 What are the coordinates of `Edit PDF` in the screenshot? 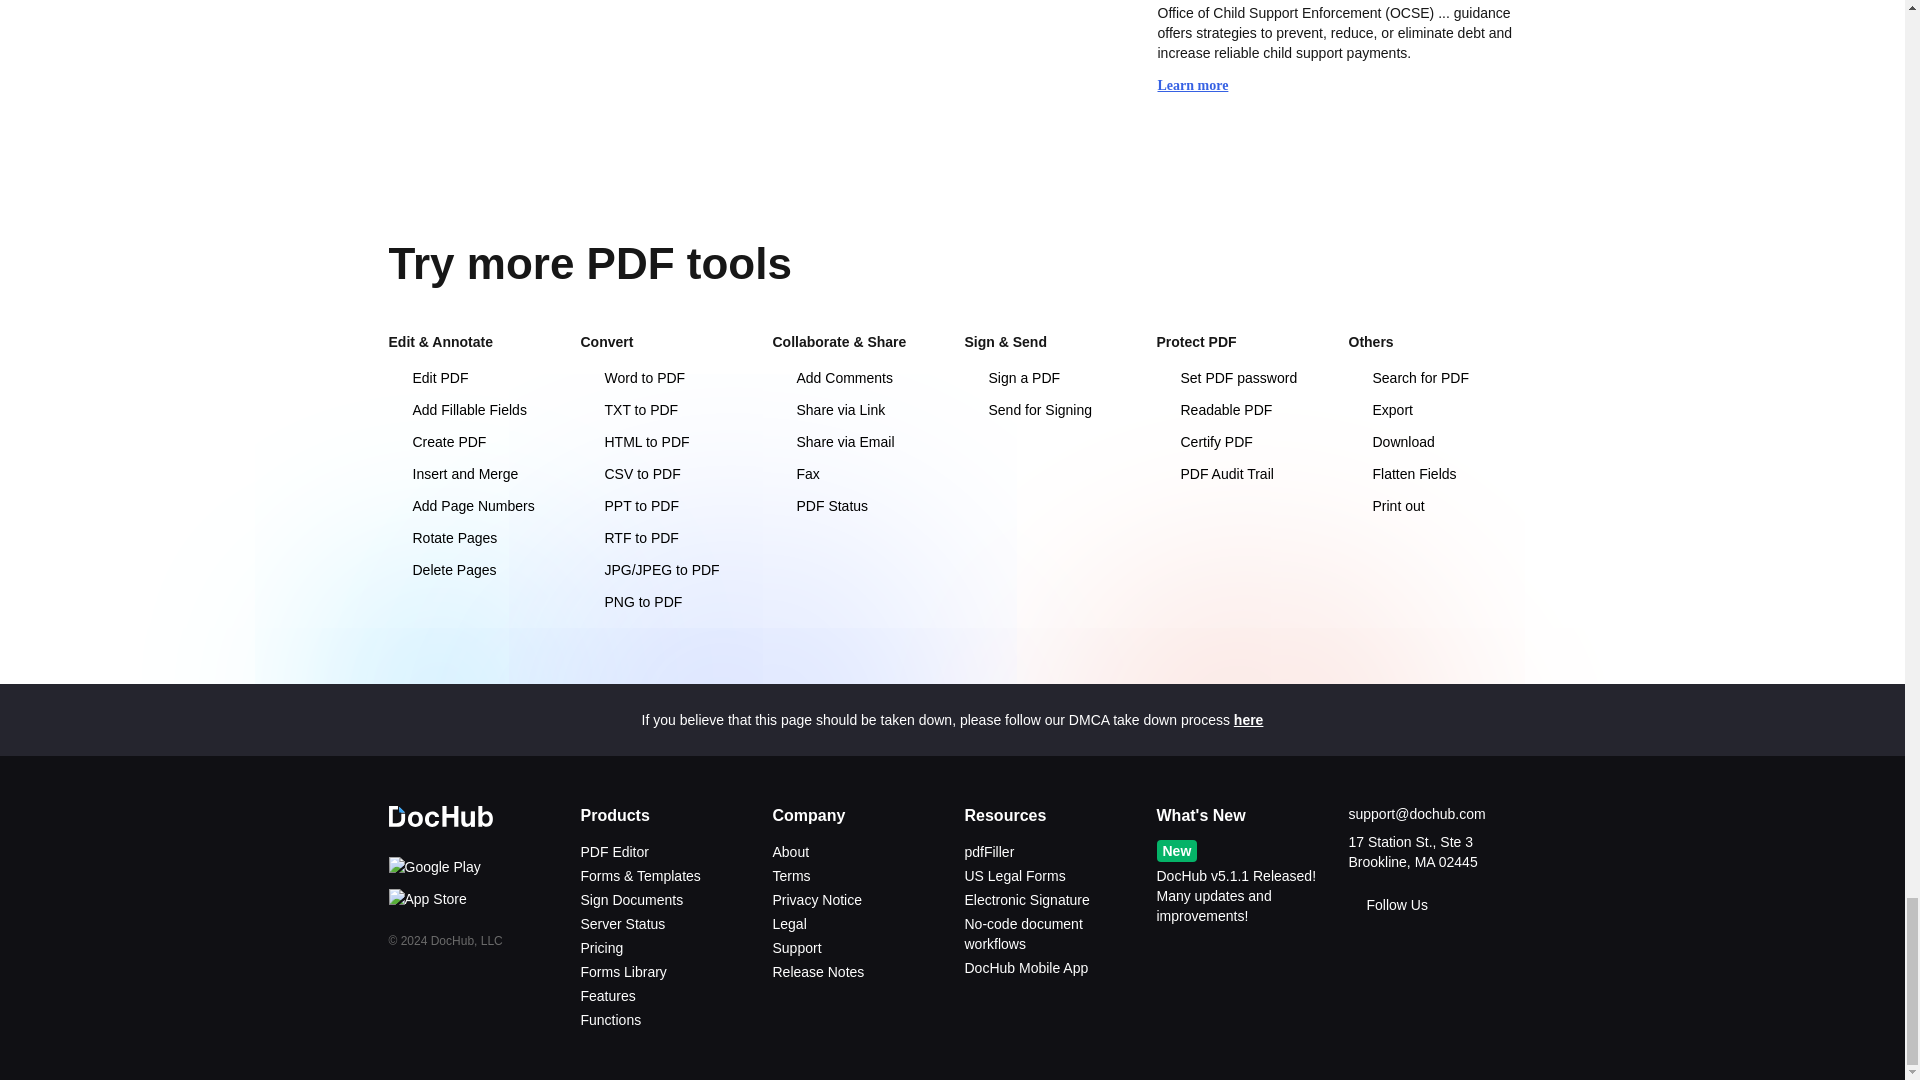 It's located at (472, 378).